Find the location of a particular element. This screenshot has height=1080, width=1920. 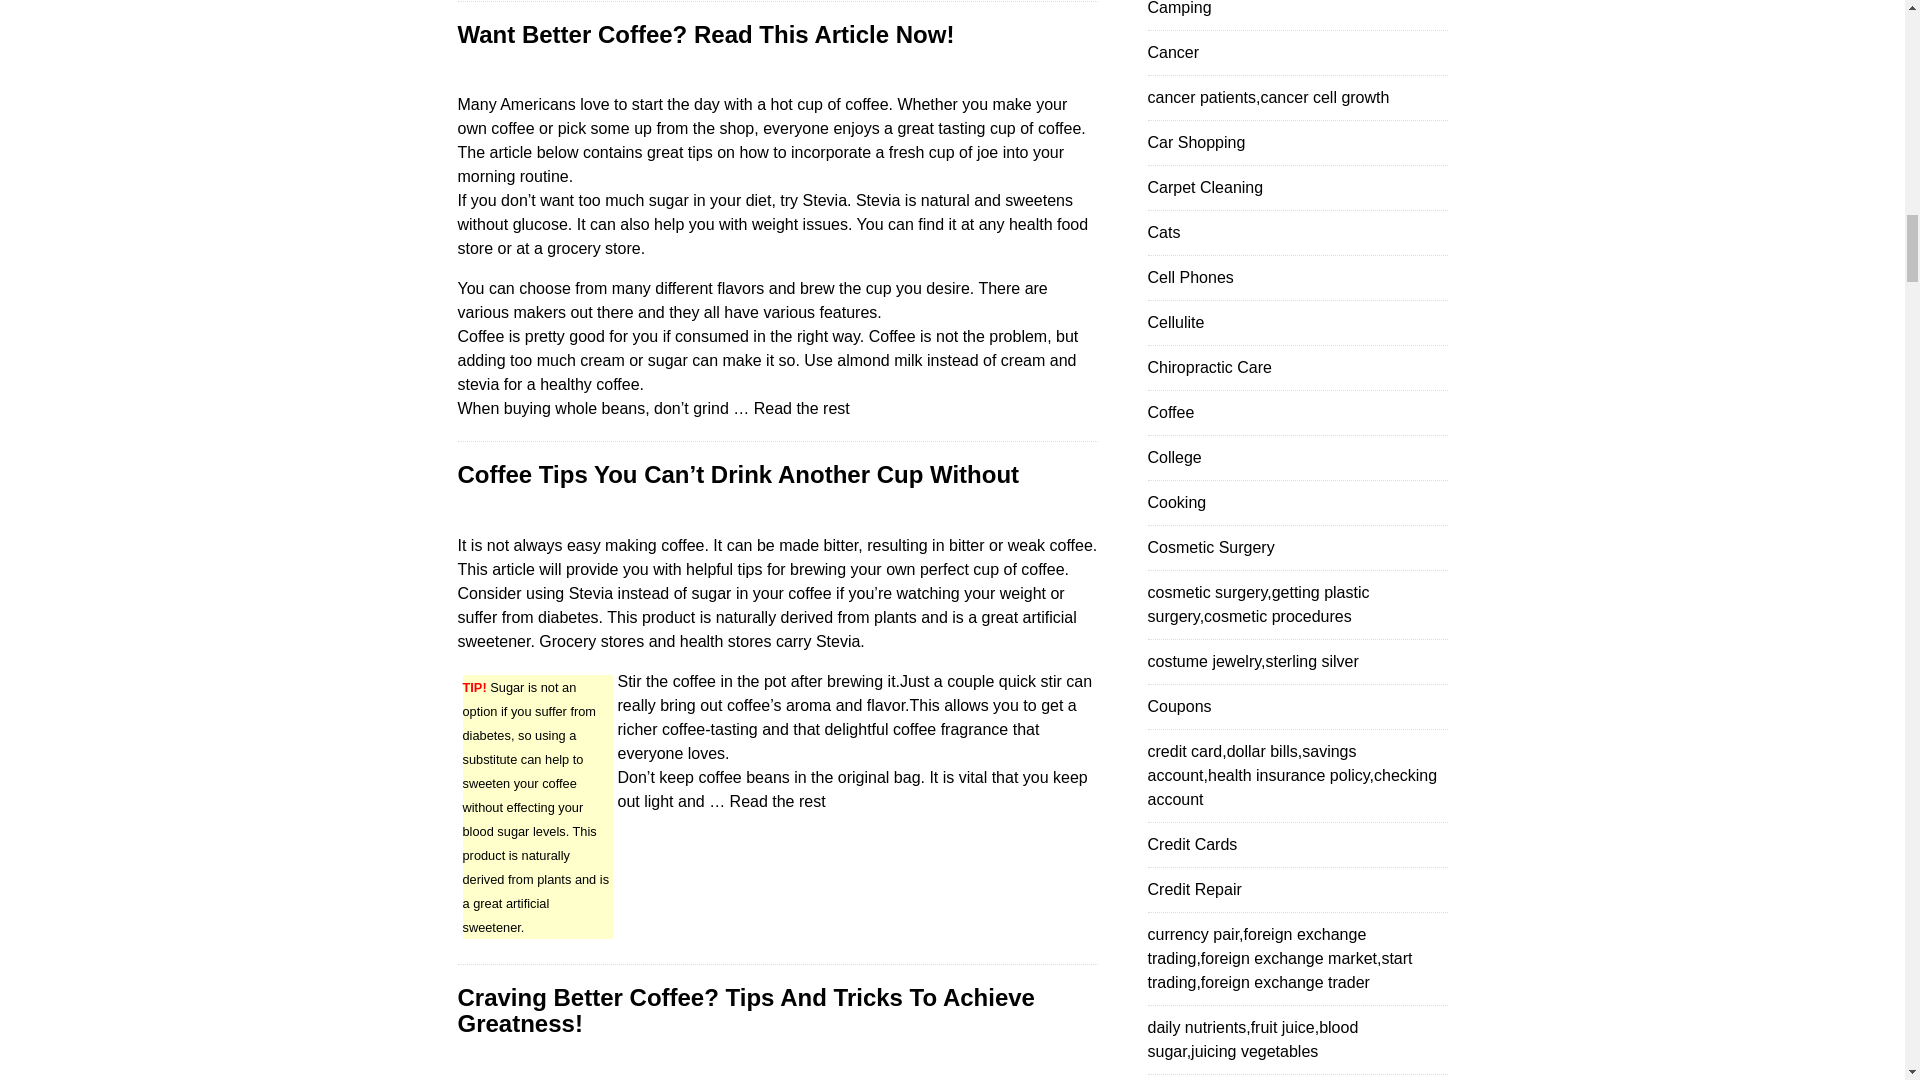

Read the rest is located at coordinates (777, 801).